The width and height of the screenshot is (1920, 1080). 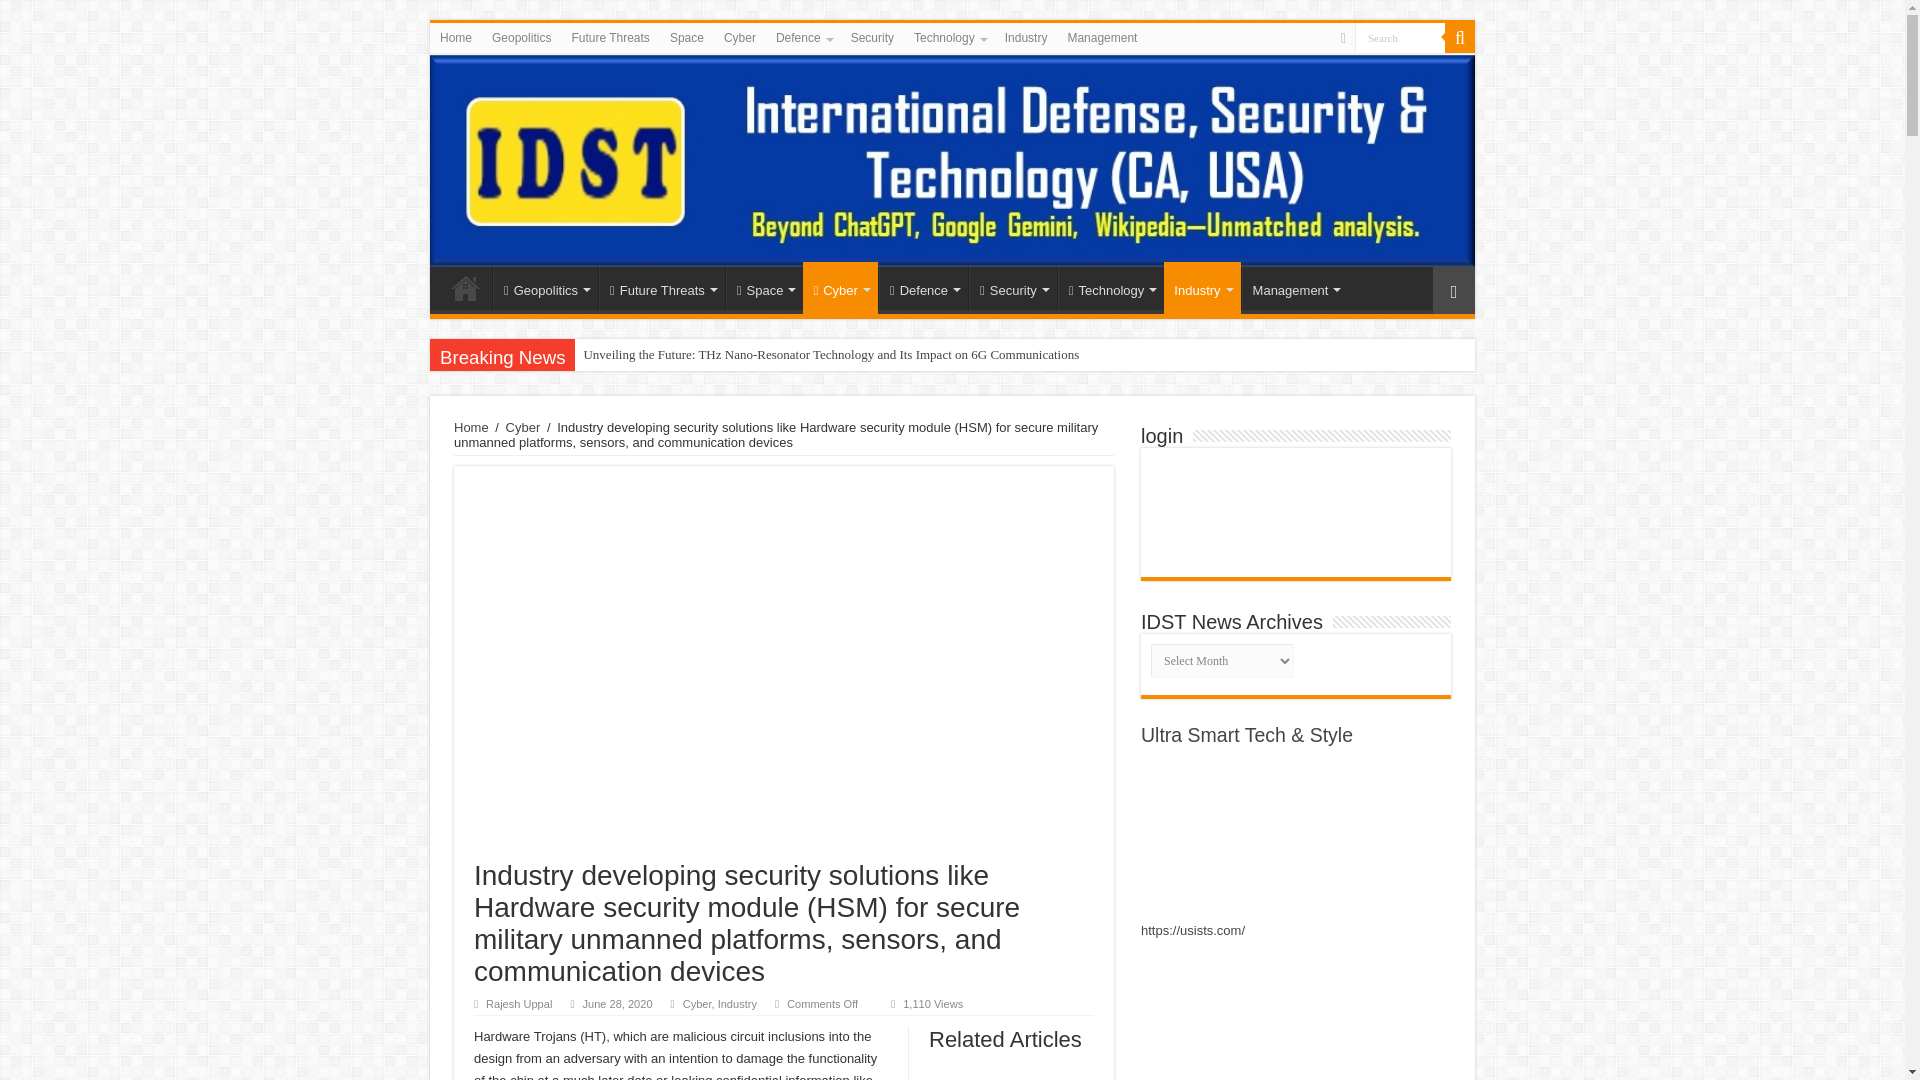 I want to click on Technology, so click(x=949, y=37).